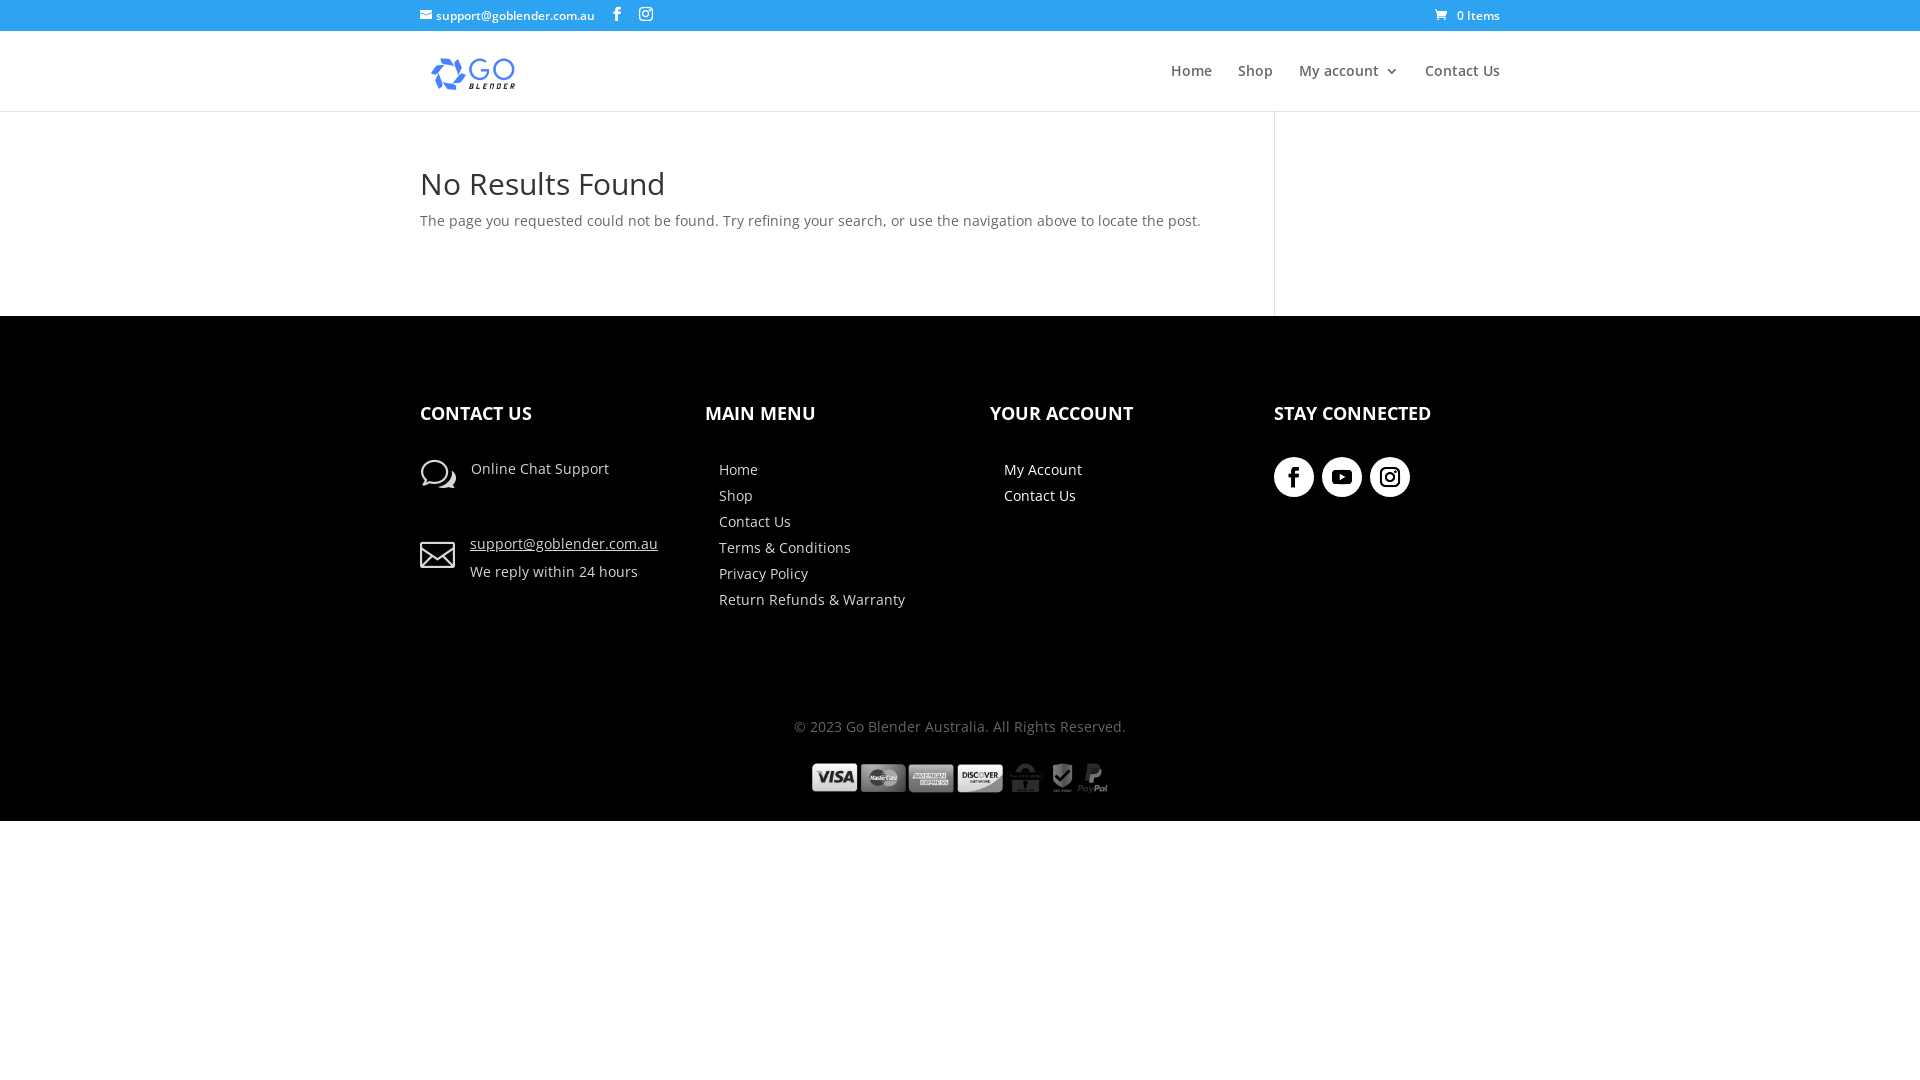  I want to click on Privacy Policy, so click(764, 574).